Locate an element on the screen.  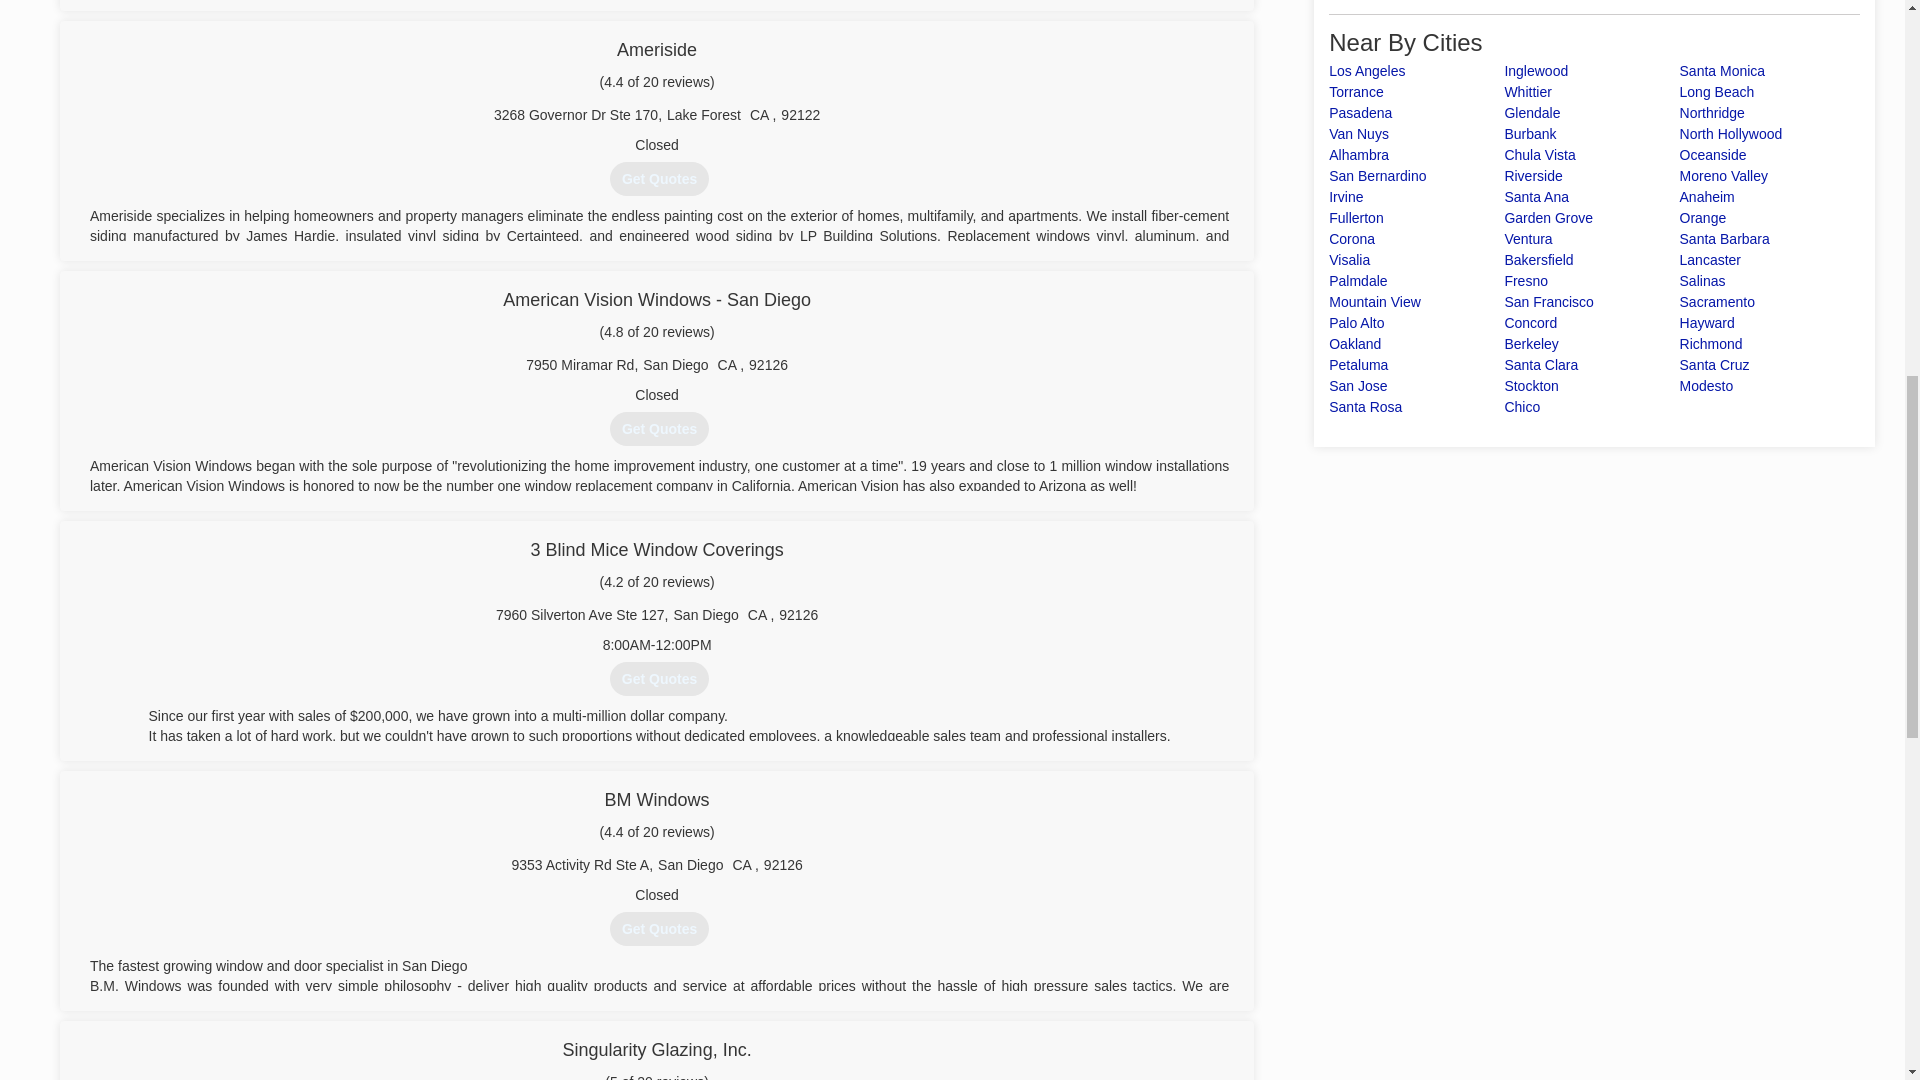
Pasadena is located at coordinates (1360, 112).